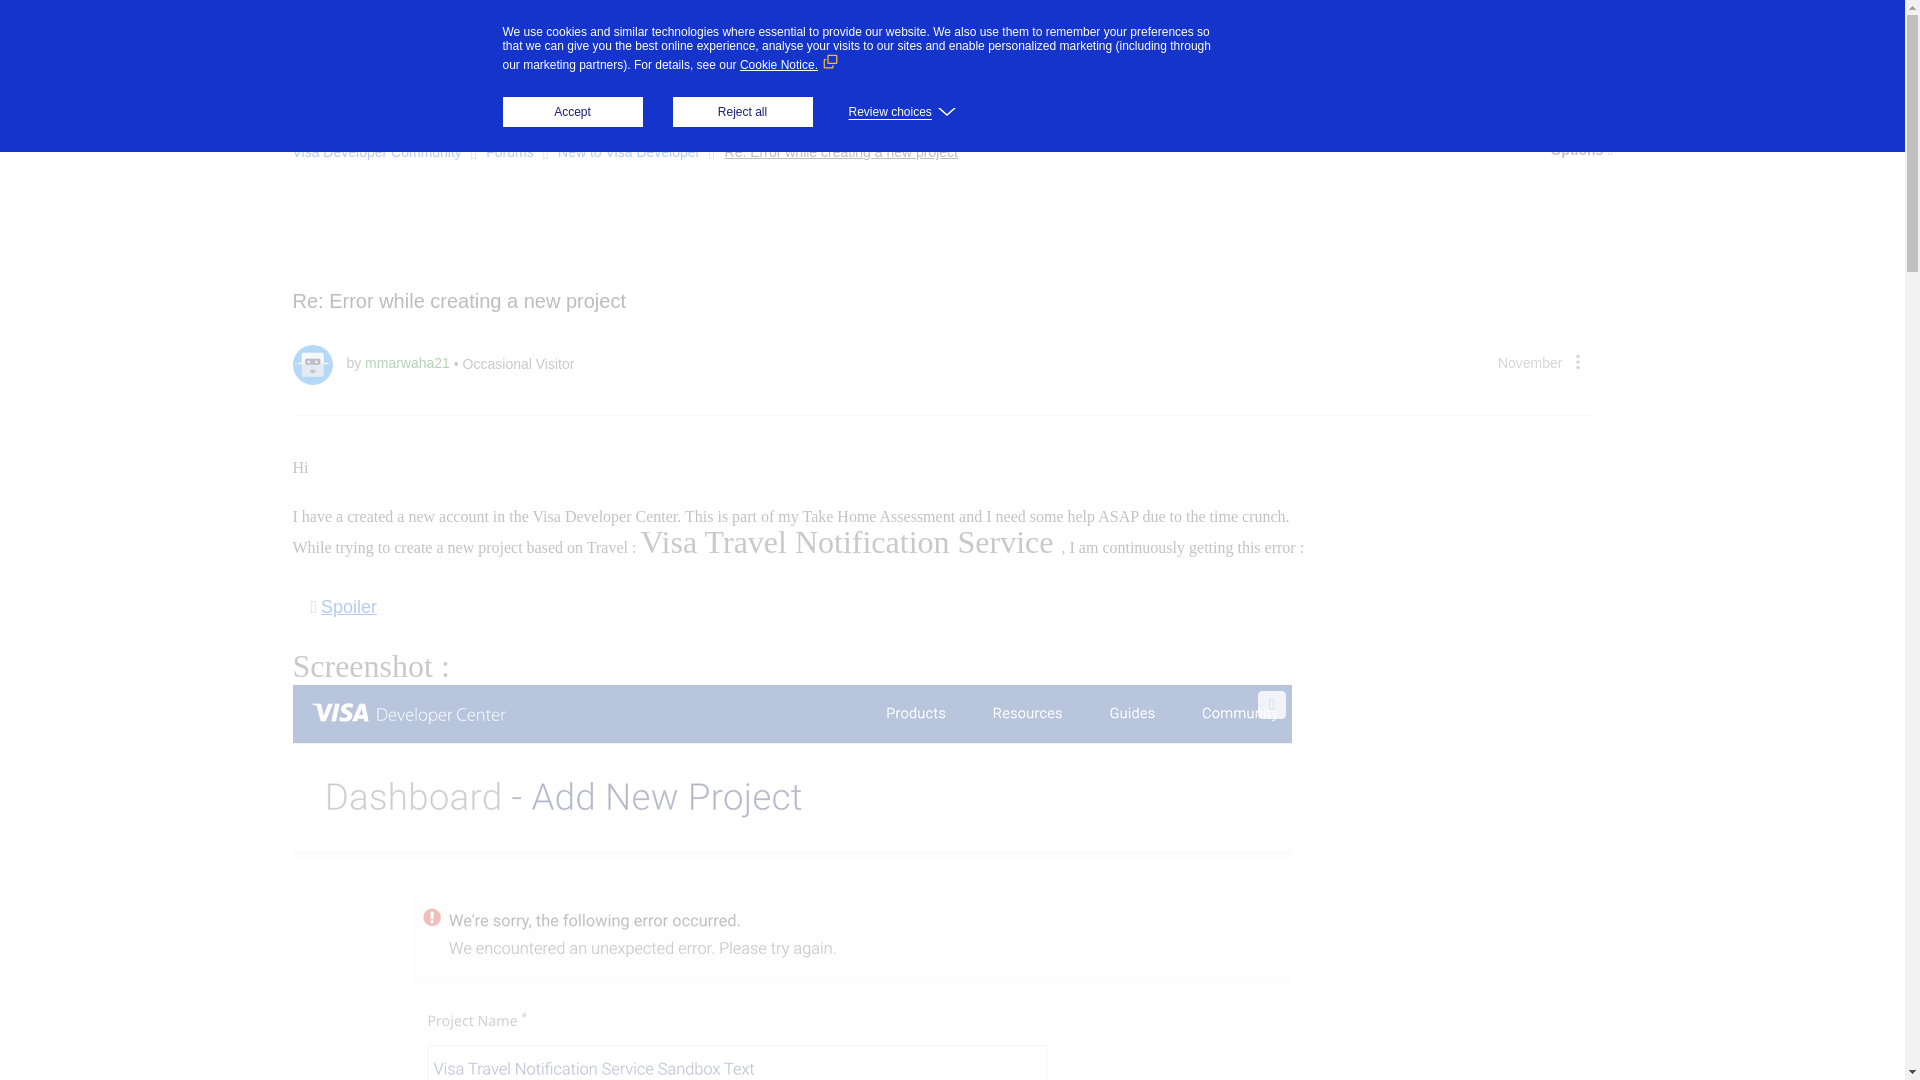 The width and height of the screenshot is (1920, 1080). I want to click on Show option menu, so click(1580, 150).